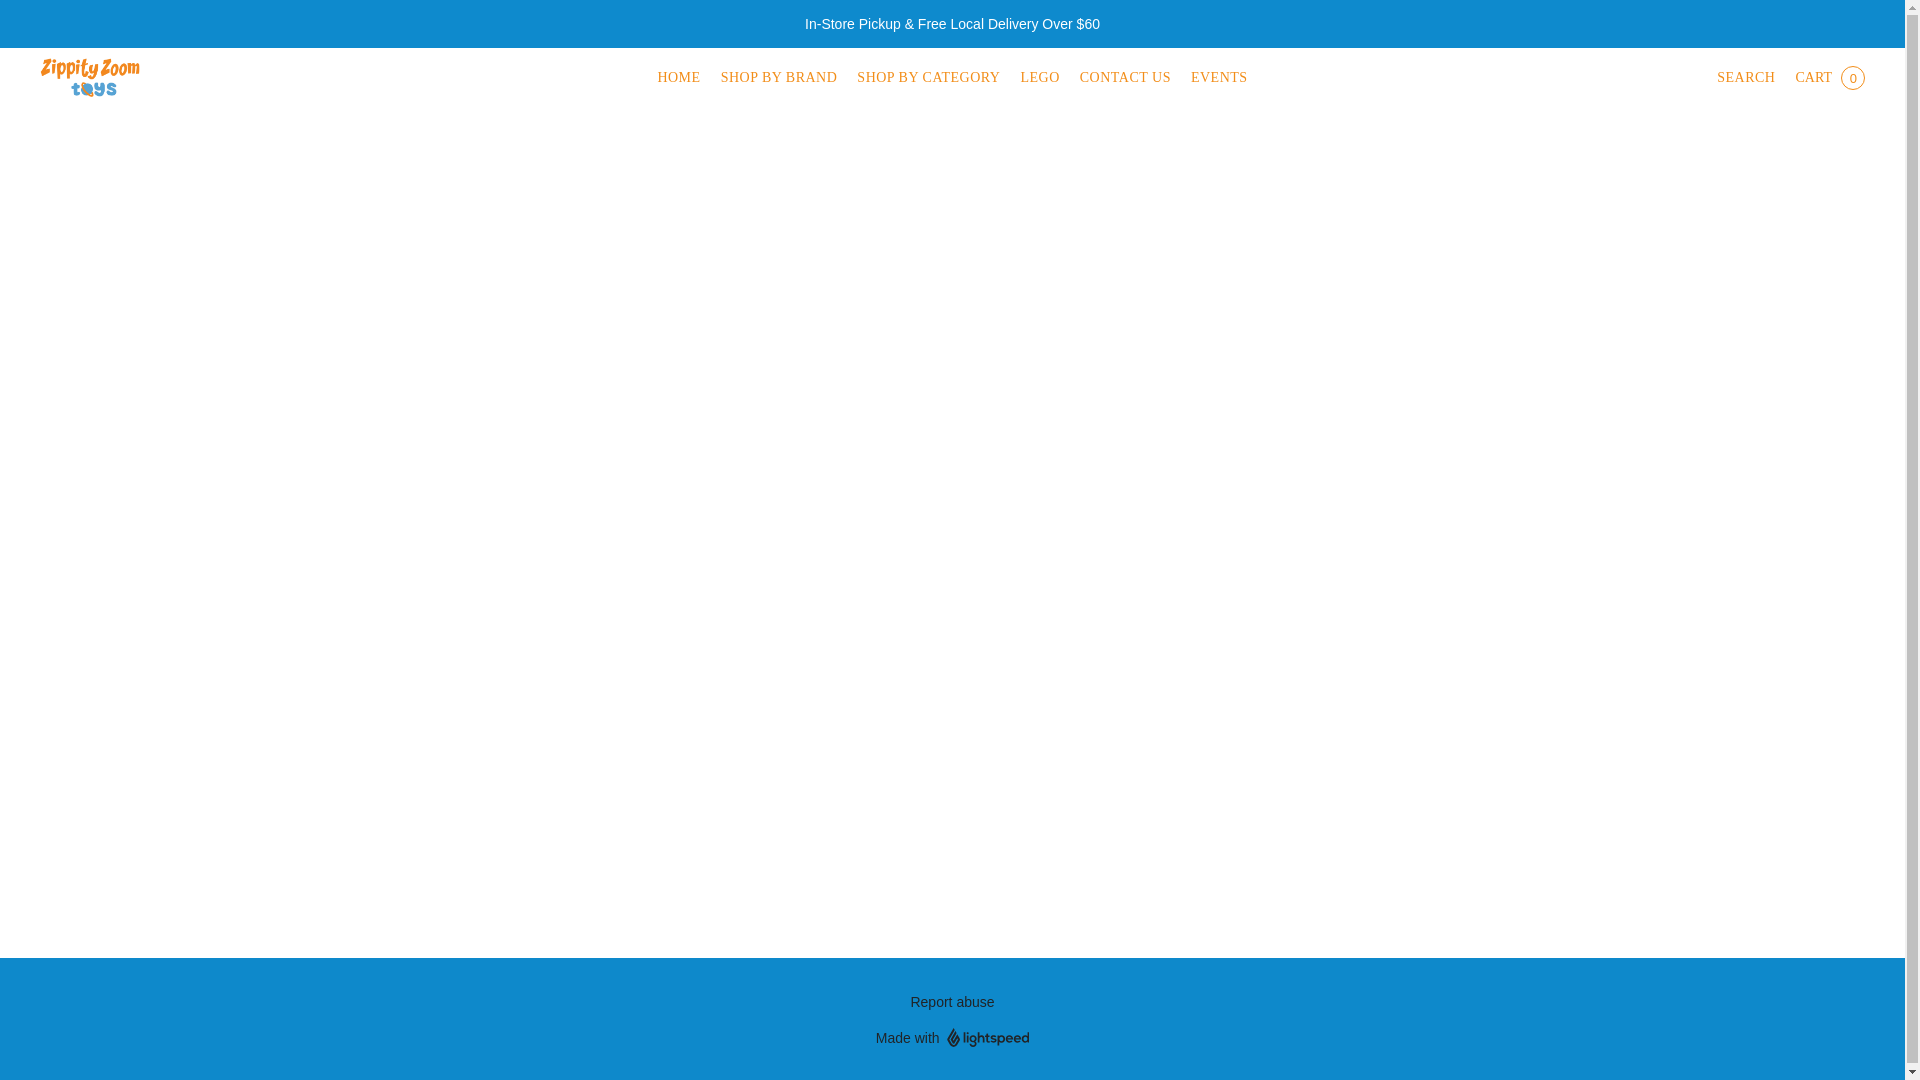  What do you see at coordinates (1039, 78) in the screenshot?
I see `LEGO` at bounding box center [1039, 78].